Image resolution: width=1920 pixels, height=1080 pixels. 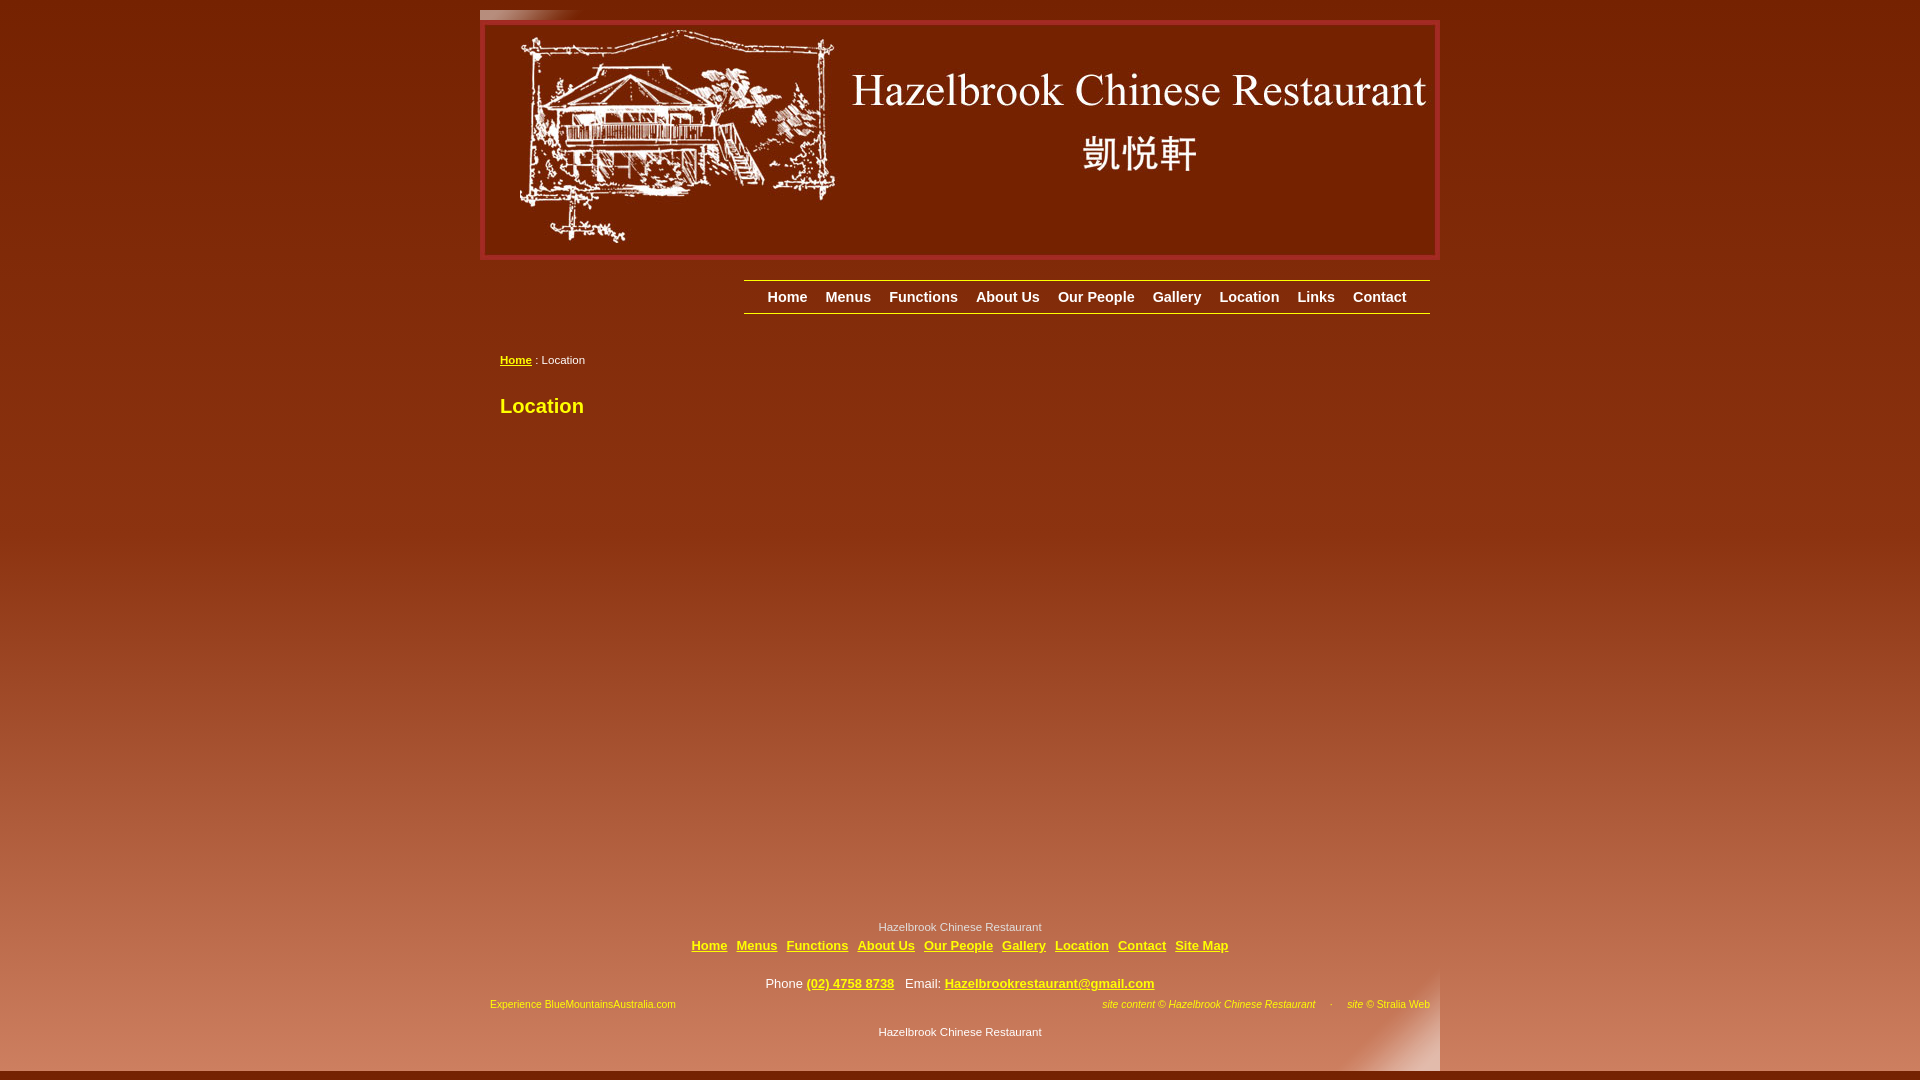 What do you see at coordinates (1008, 297) in the screenshot?
I see `About Us` at bounding box center [1008, 297].